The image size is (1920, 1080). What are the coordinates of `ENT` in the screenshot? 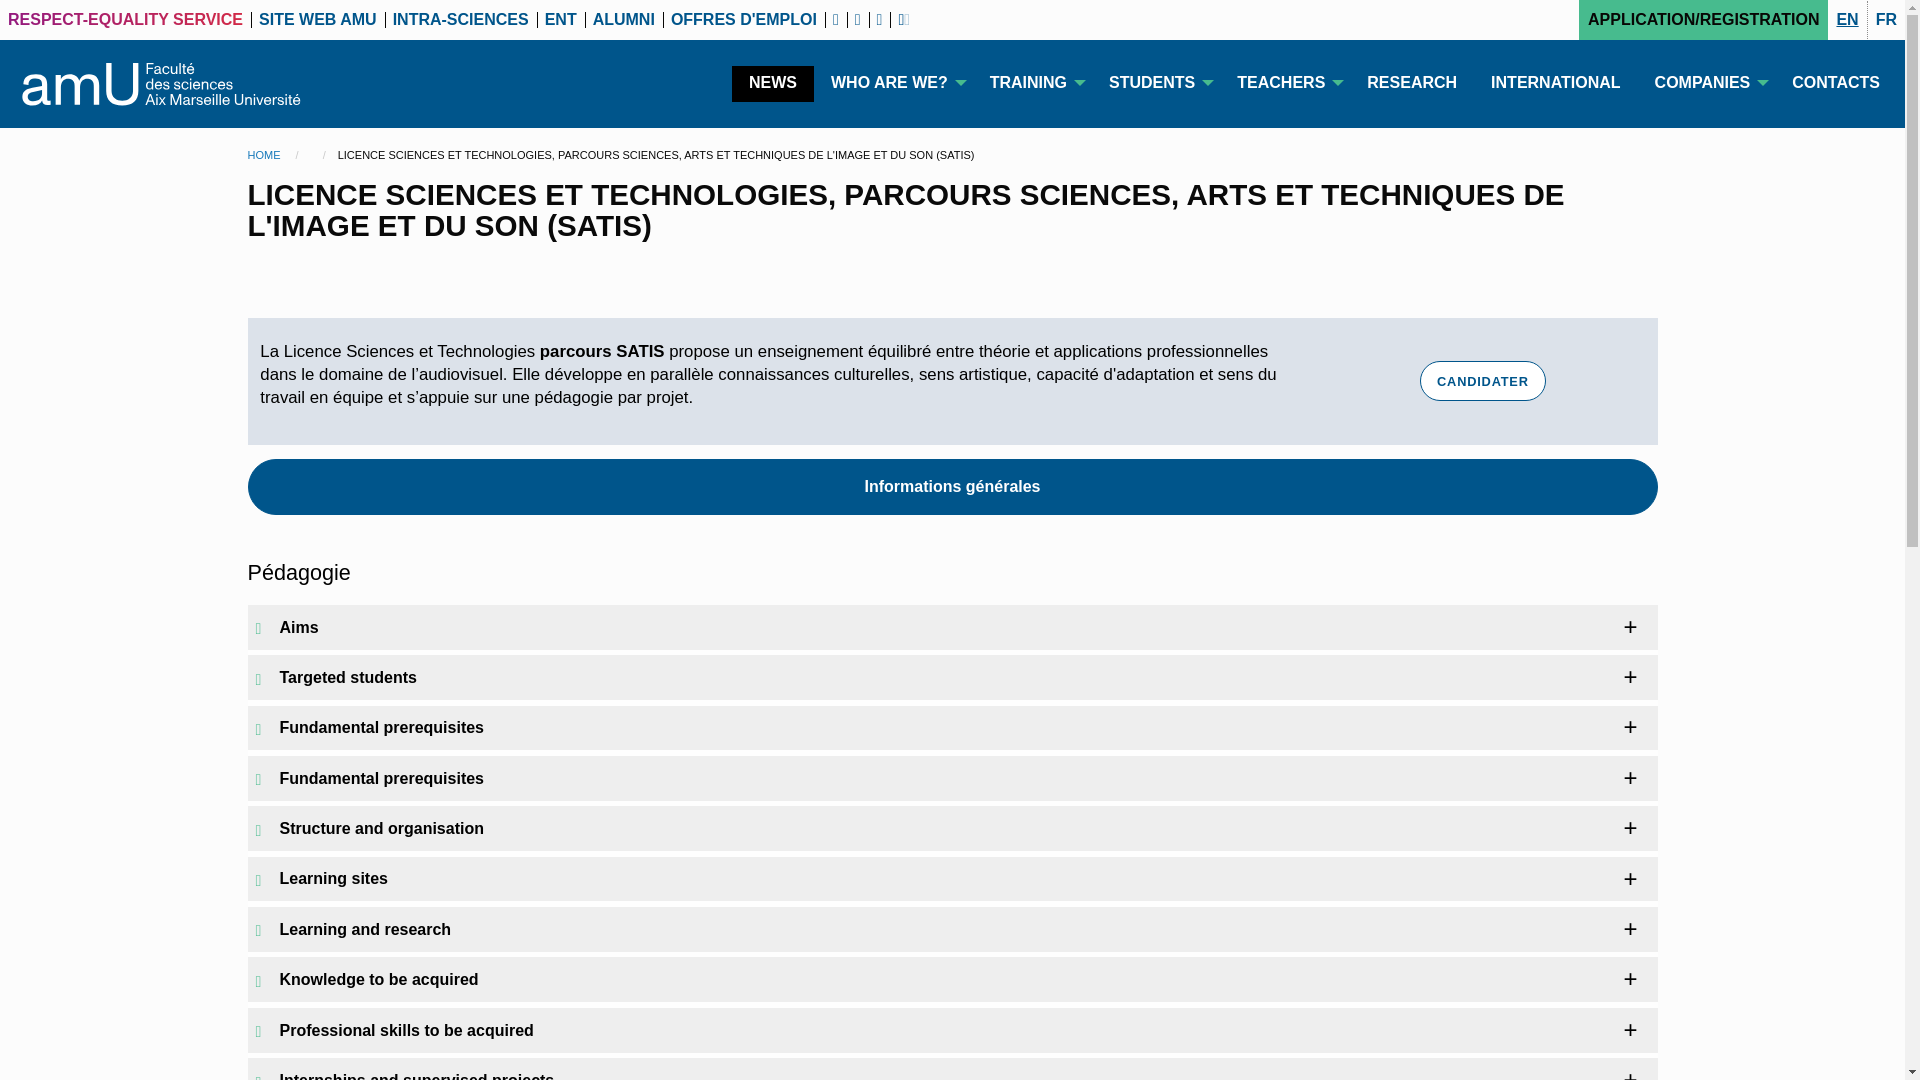 It's located at (561, 12).